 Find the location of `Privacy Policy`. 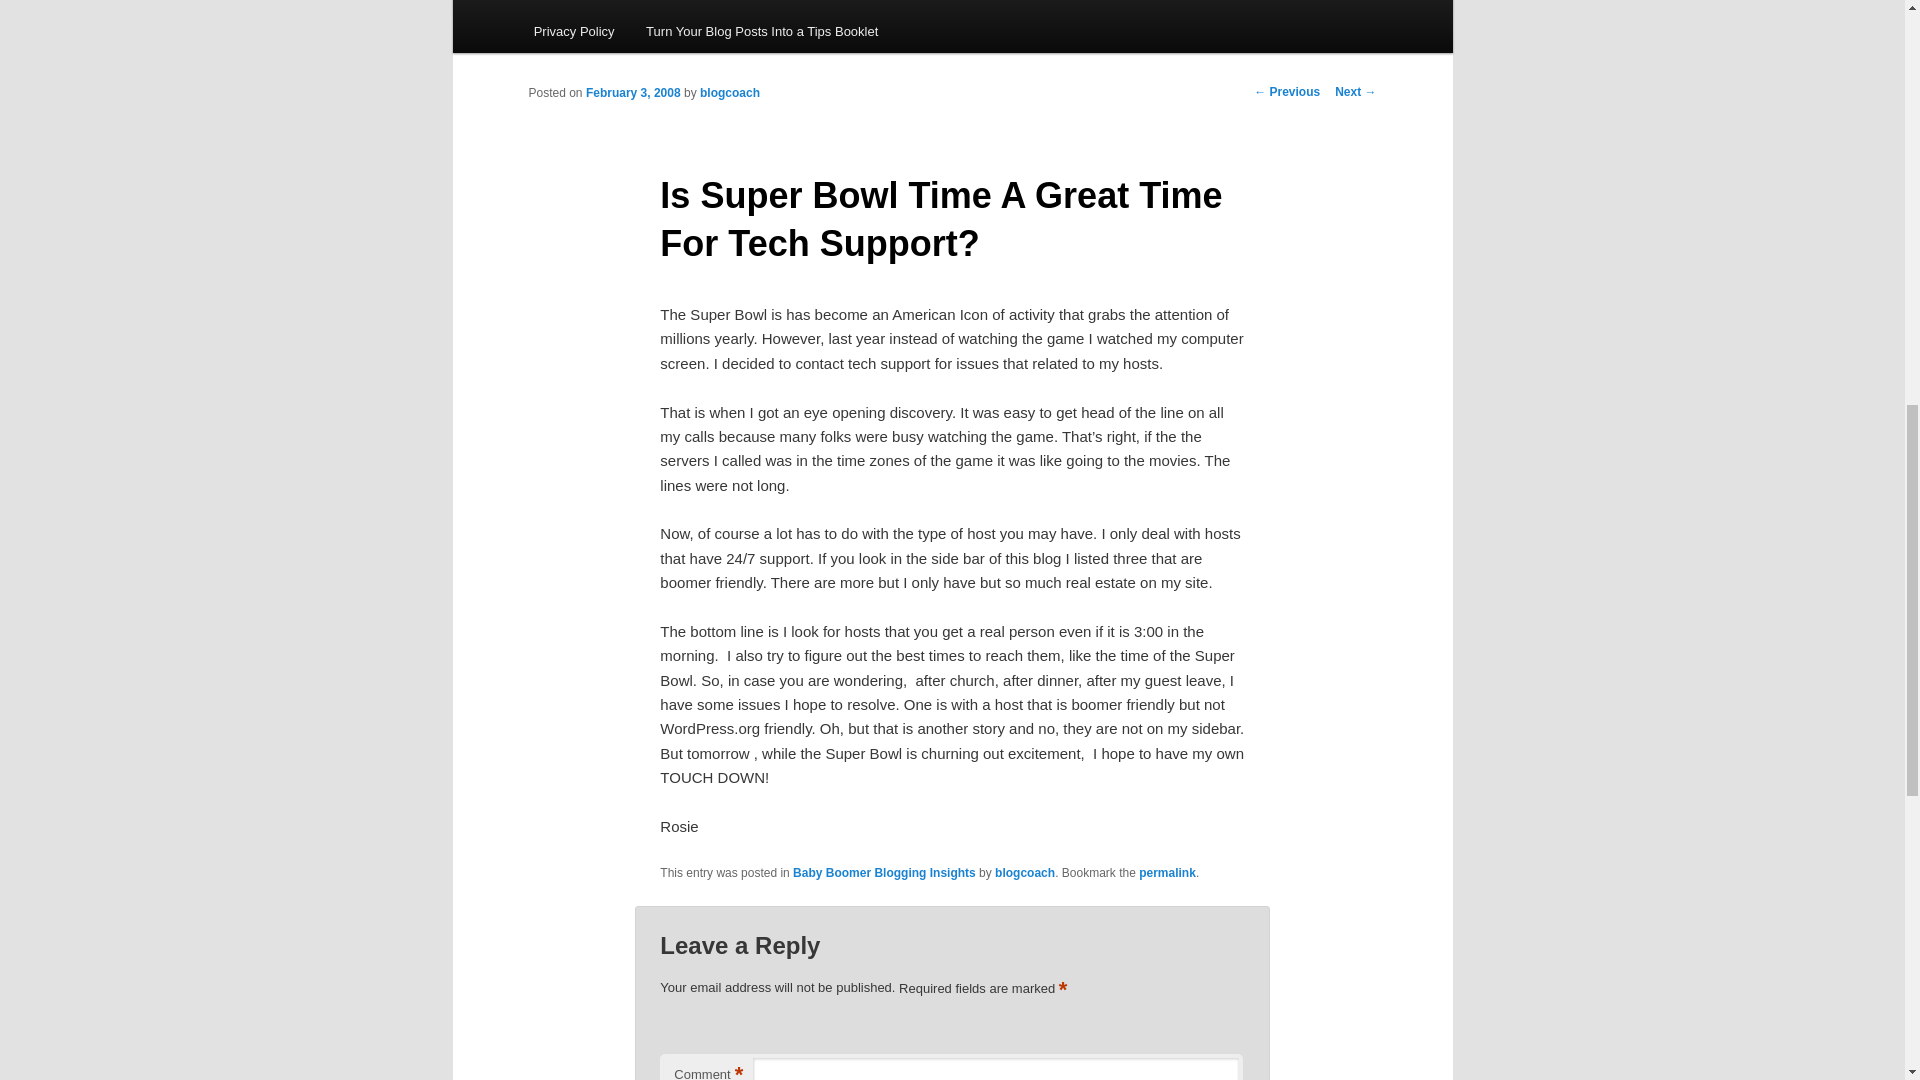

Privacy Policy is located at coordinates (574, 30).